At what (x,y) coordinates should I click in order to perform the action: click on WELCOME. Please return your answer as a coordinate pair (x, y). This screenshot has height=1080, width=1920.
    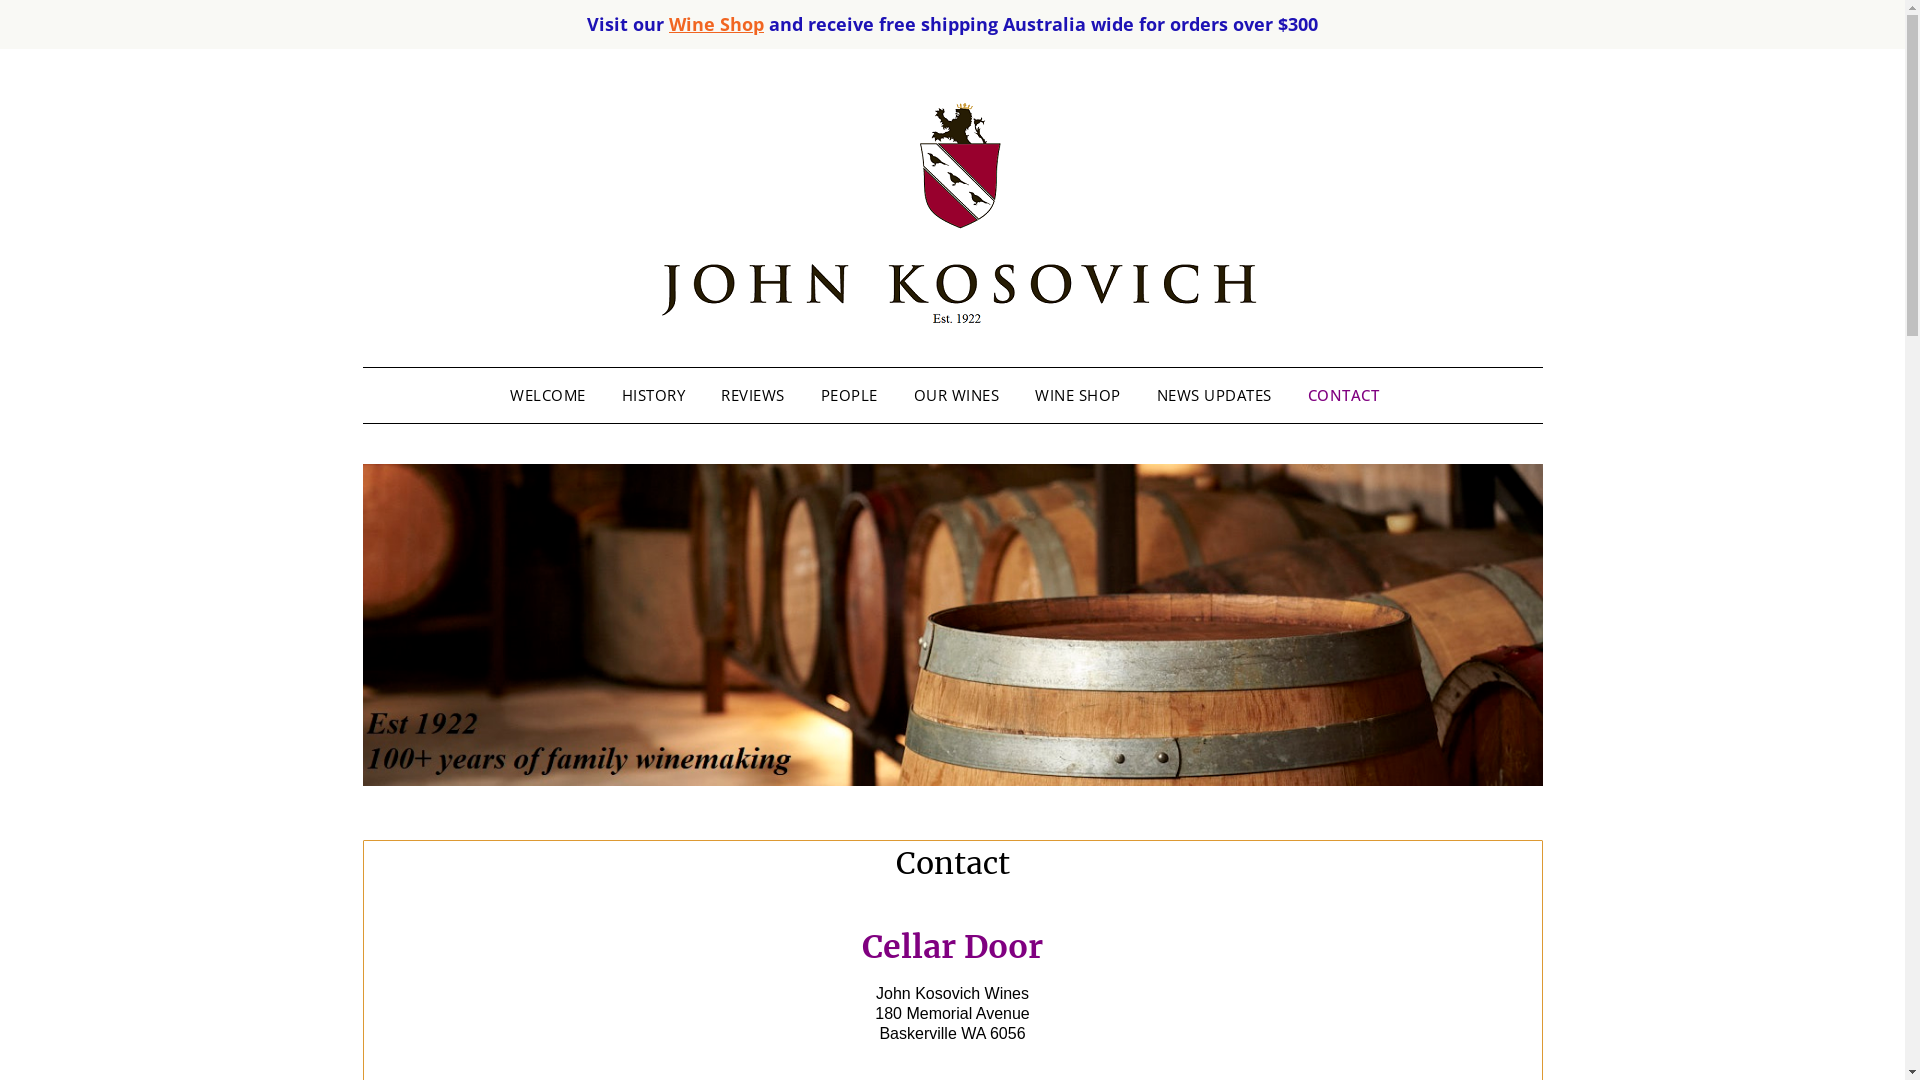
    Looking at the image, I should click on (556, 395).